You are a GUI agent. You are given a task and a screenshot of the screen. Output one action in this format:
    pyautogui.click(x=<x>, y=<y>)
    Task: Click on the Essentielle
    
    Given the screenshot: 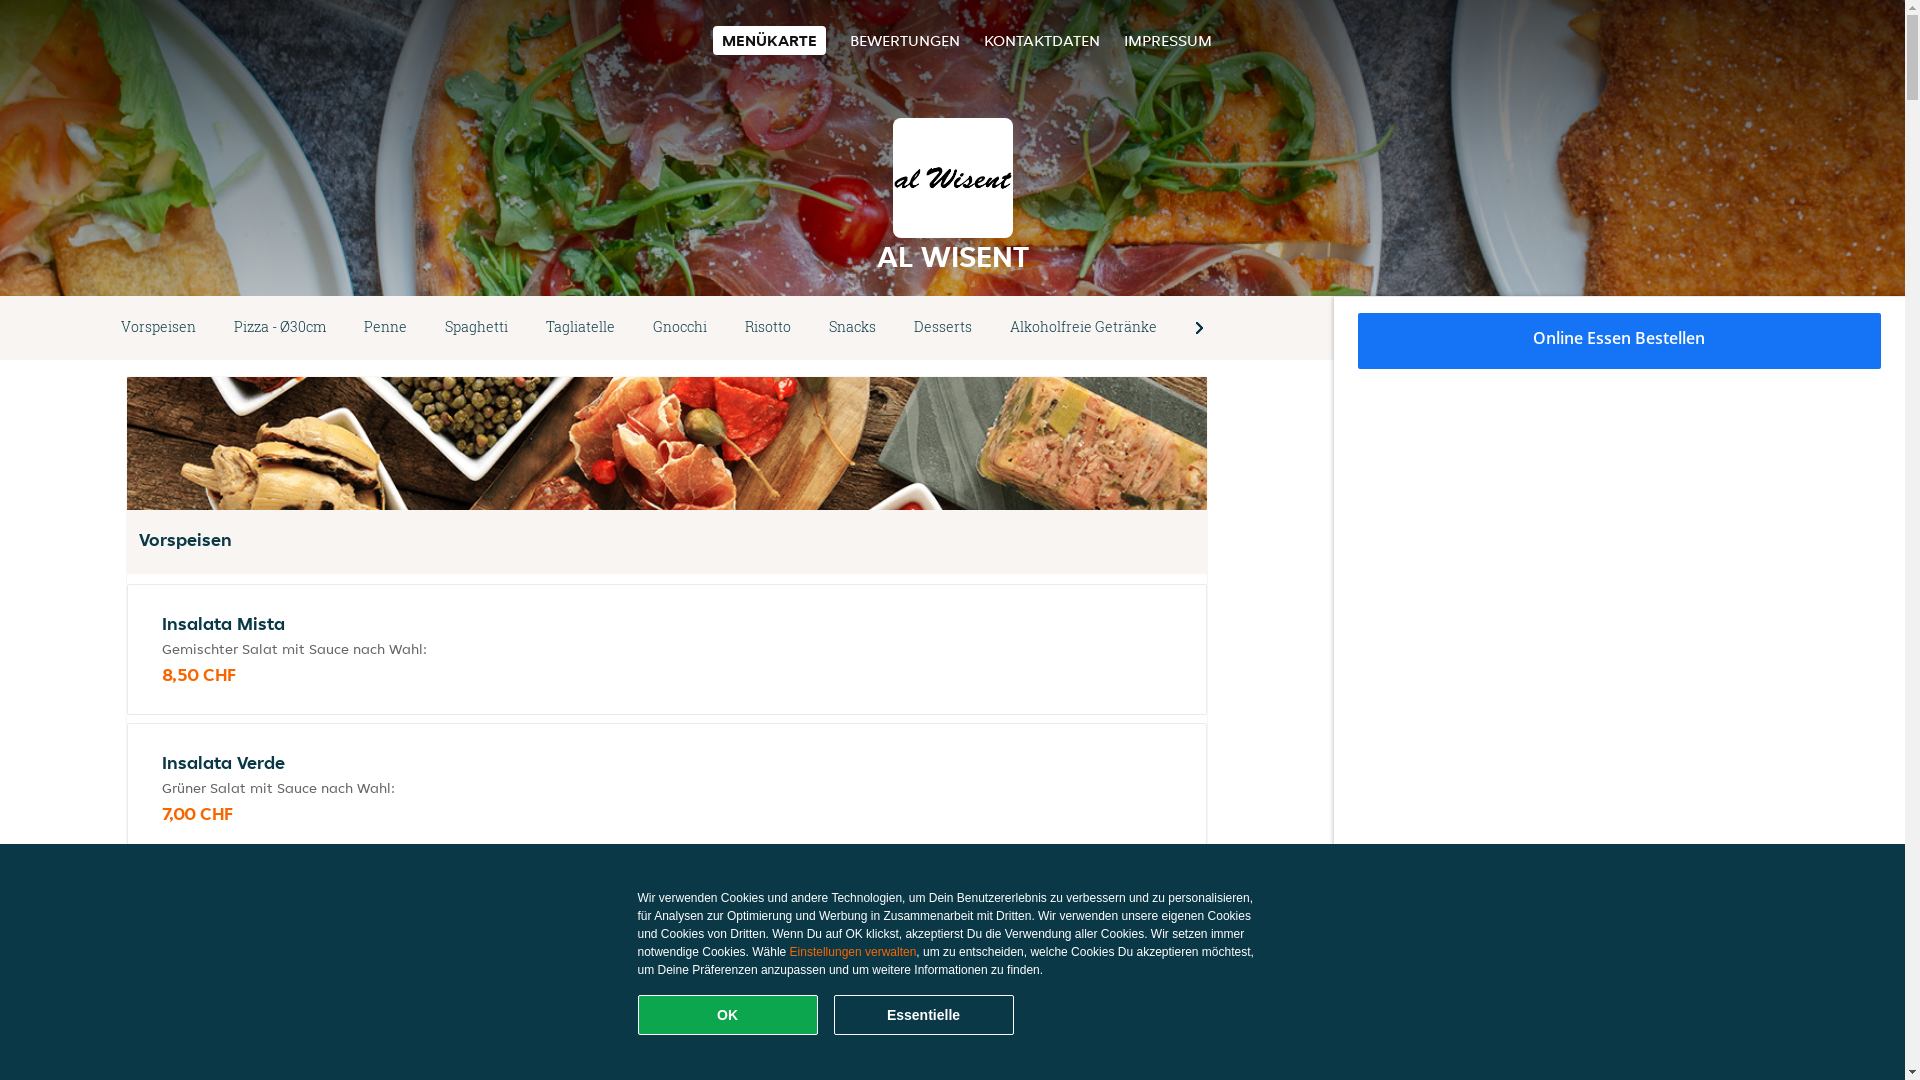 What is the action you would take?
    pyautogui.click(x=924, y=1015)
    